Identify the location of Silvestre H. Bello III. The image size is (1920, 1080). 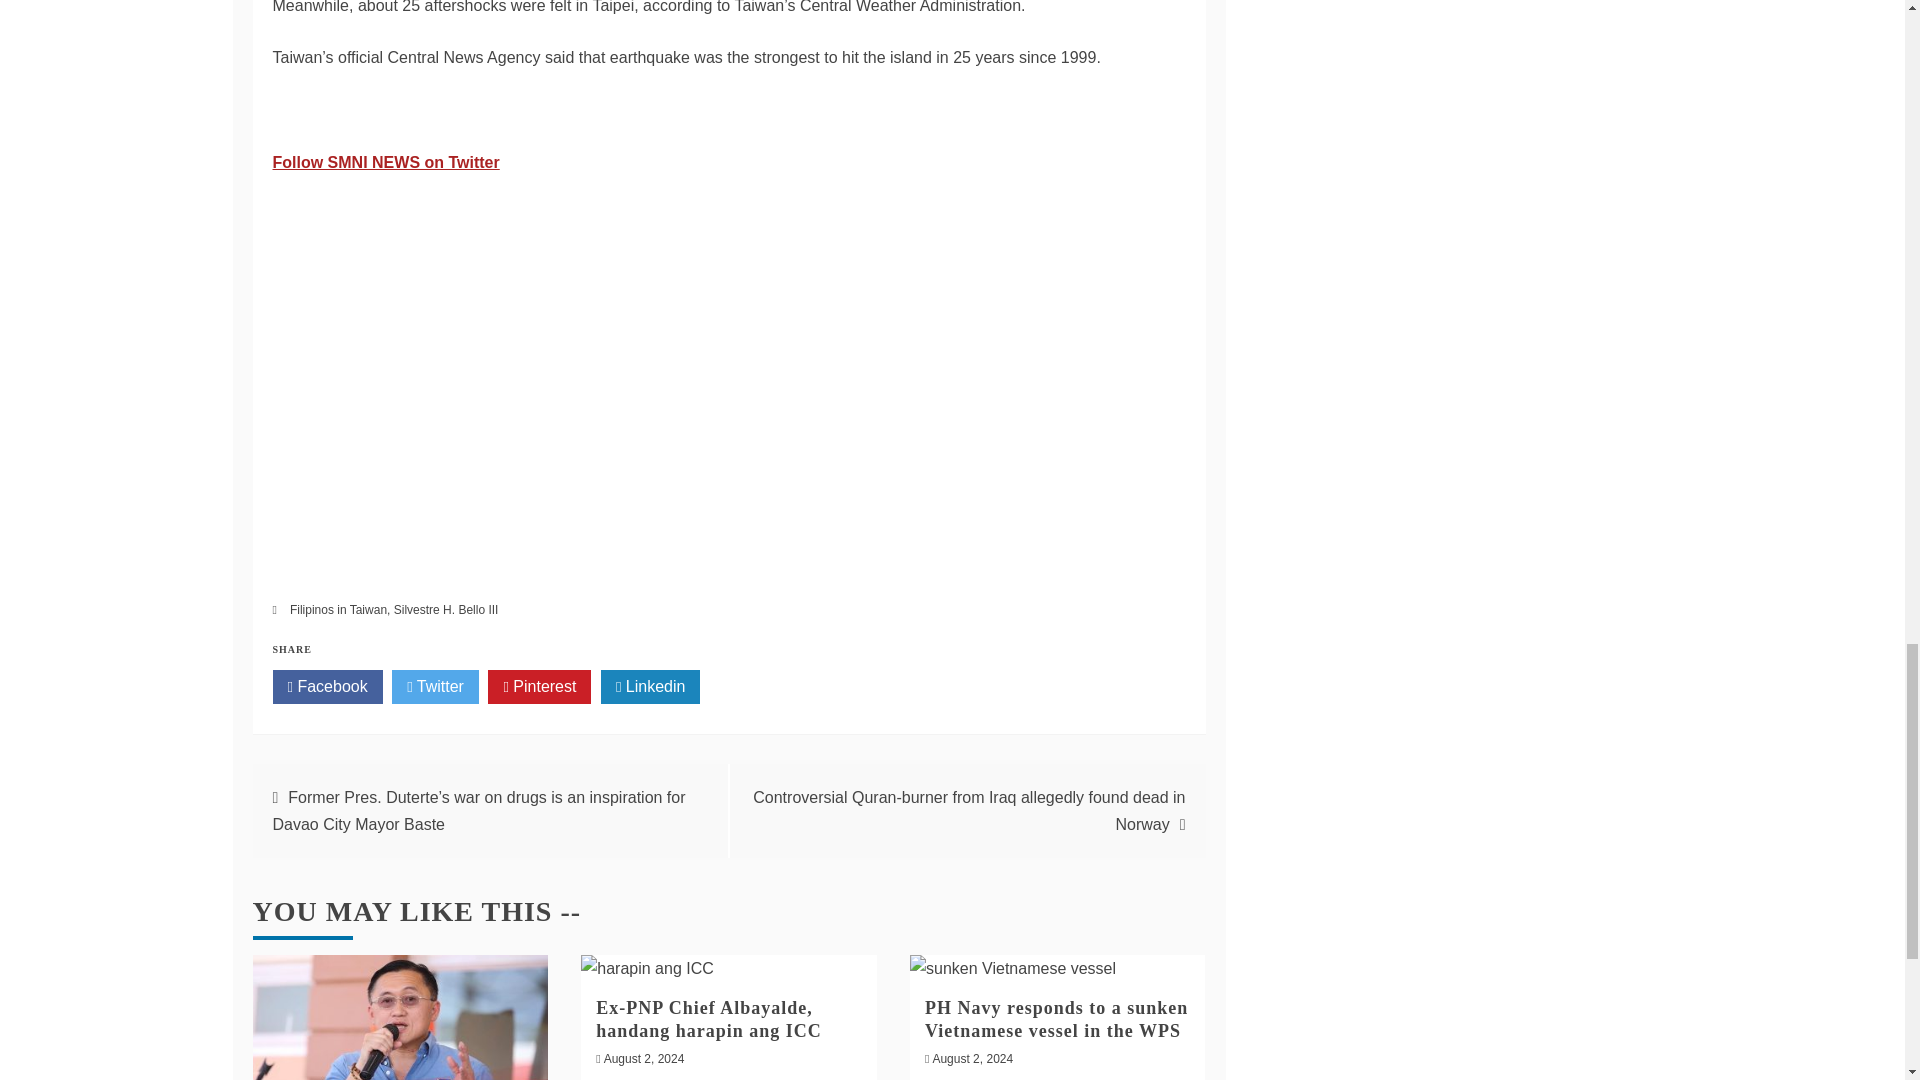
(446, 609).